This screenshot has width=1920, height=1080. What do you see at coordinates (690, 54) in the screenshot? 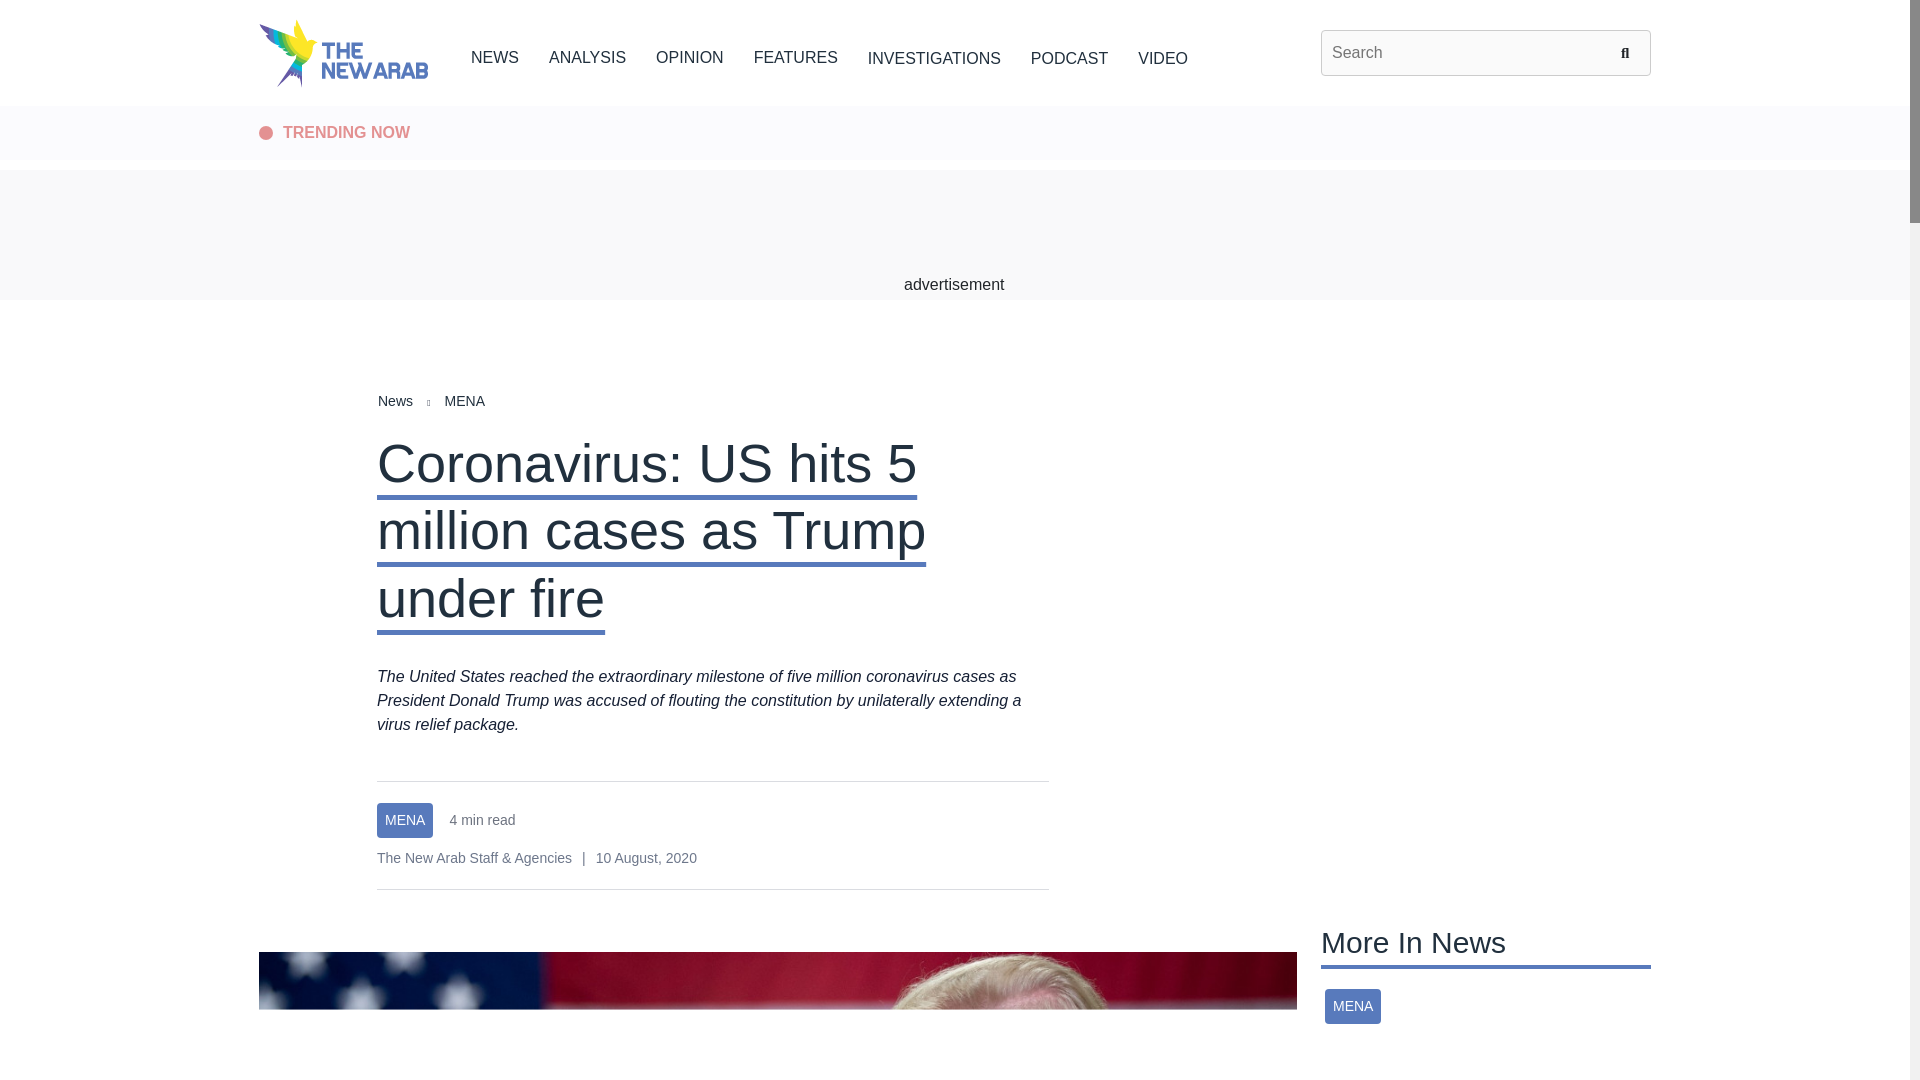
I see `OPINION` at bounding box center [690, 54].